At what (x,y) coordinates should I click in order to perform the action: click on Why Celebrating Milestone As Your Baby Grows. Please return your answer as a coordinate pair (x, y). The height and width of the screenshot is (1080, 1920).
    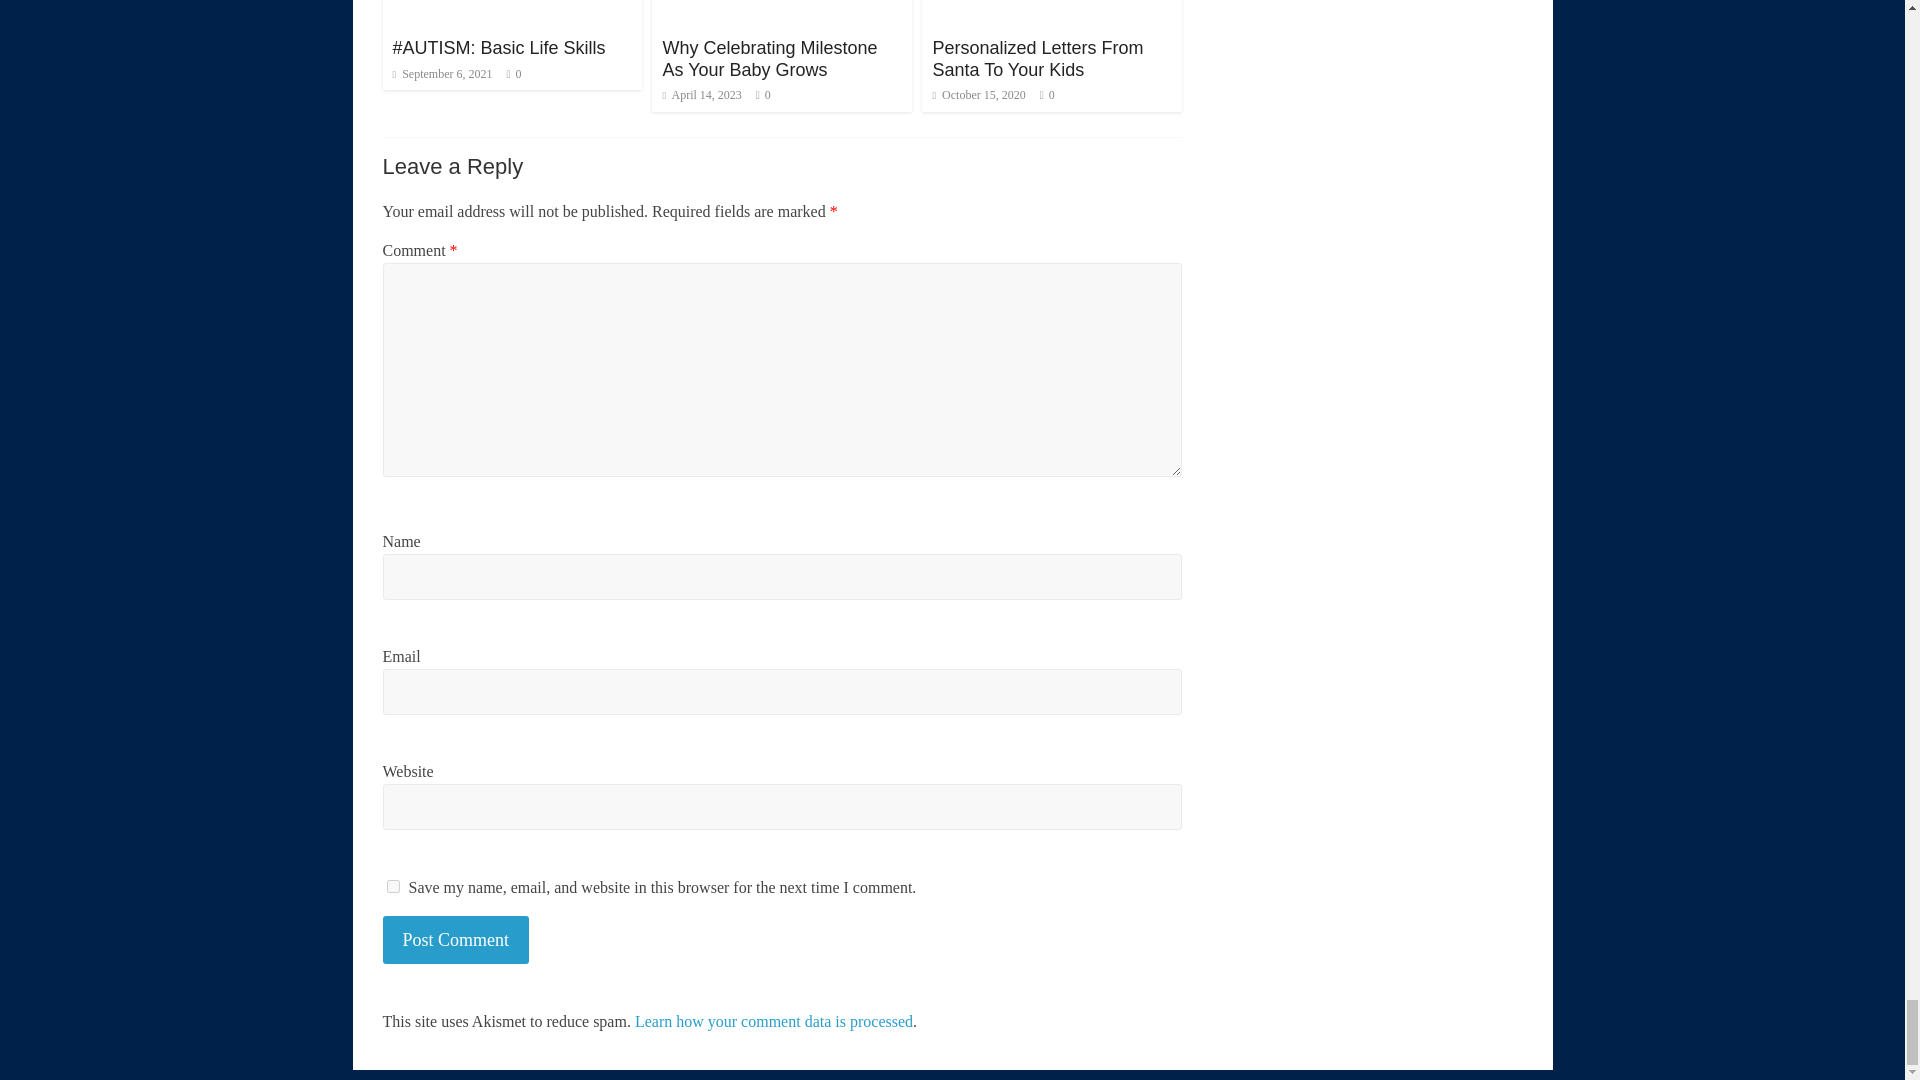
    Looking at the image, I should click on (770, 58).